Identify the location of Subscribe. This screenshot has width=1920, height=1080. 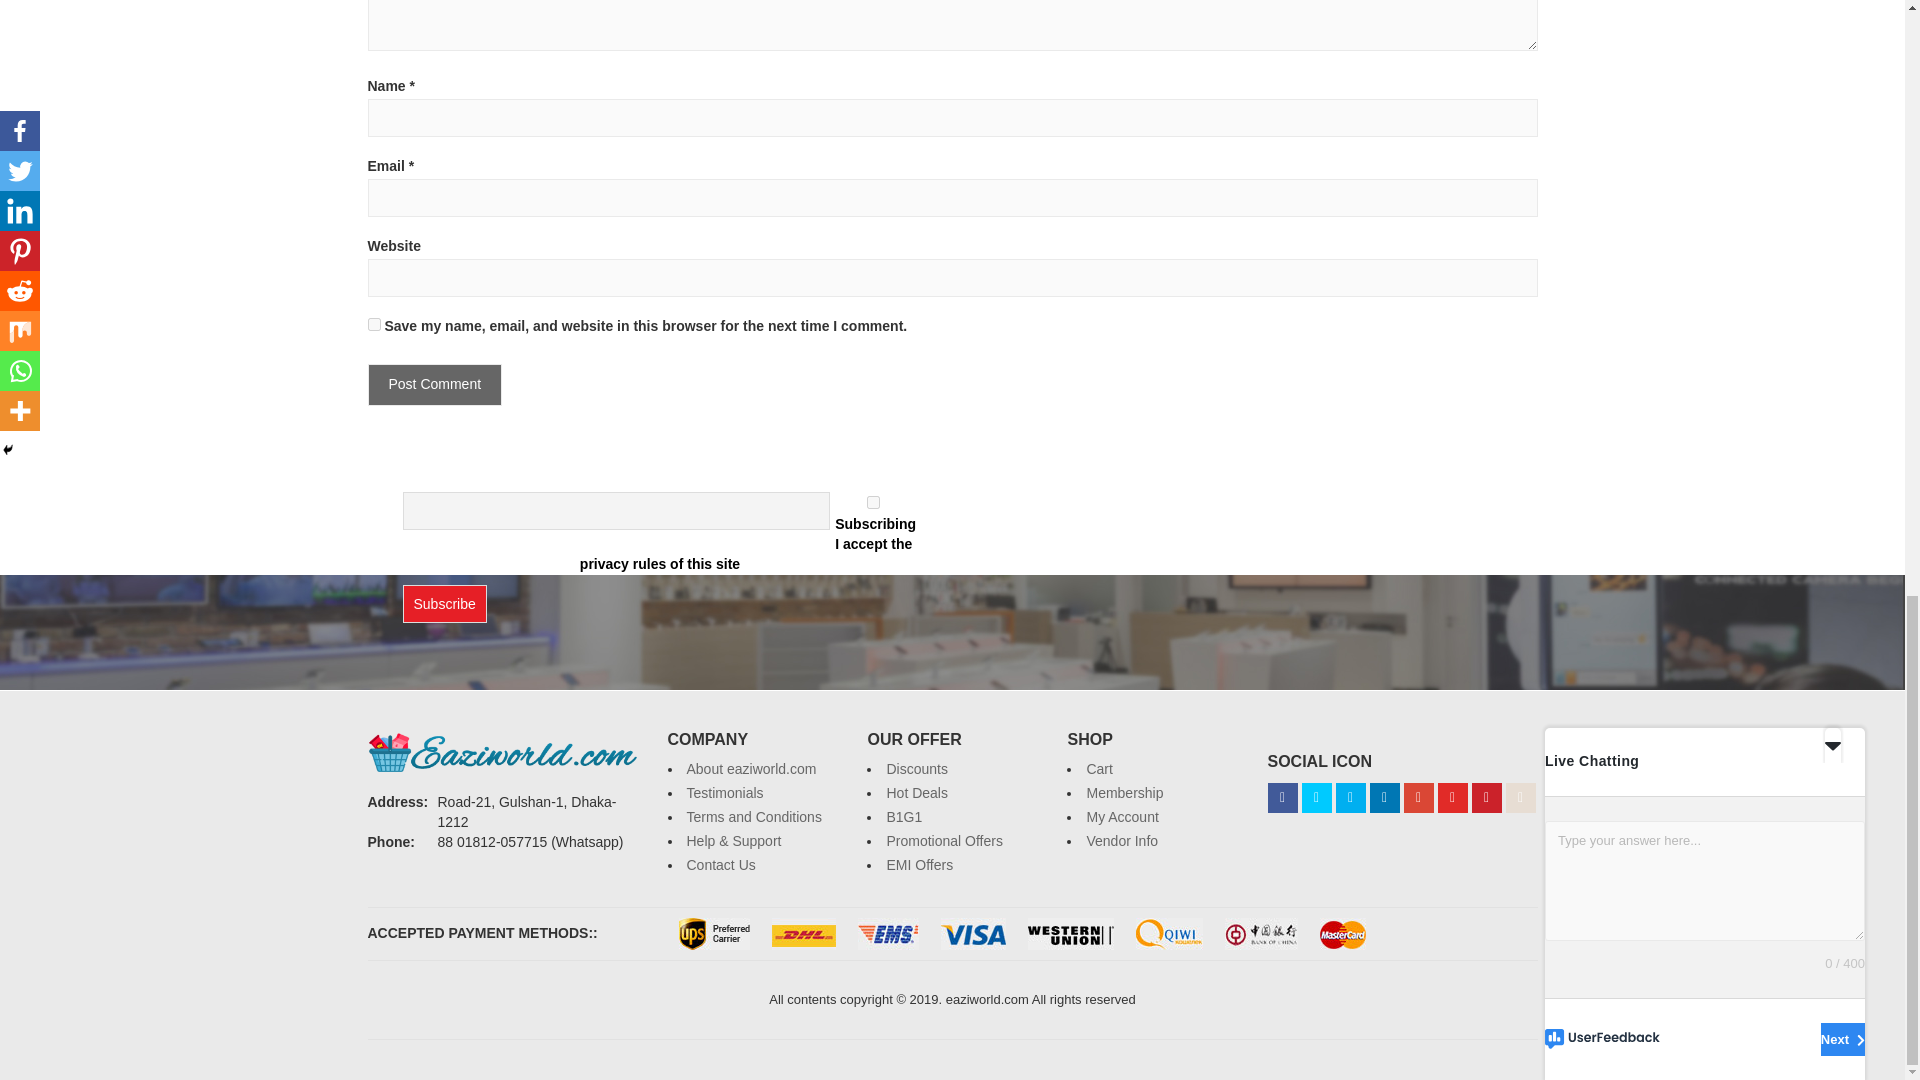
(443, 604).